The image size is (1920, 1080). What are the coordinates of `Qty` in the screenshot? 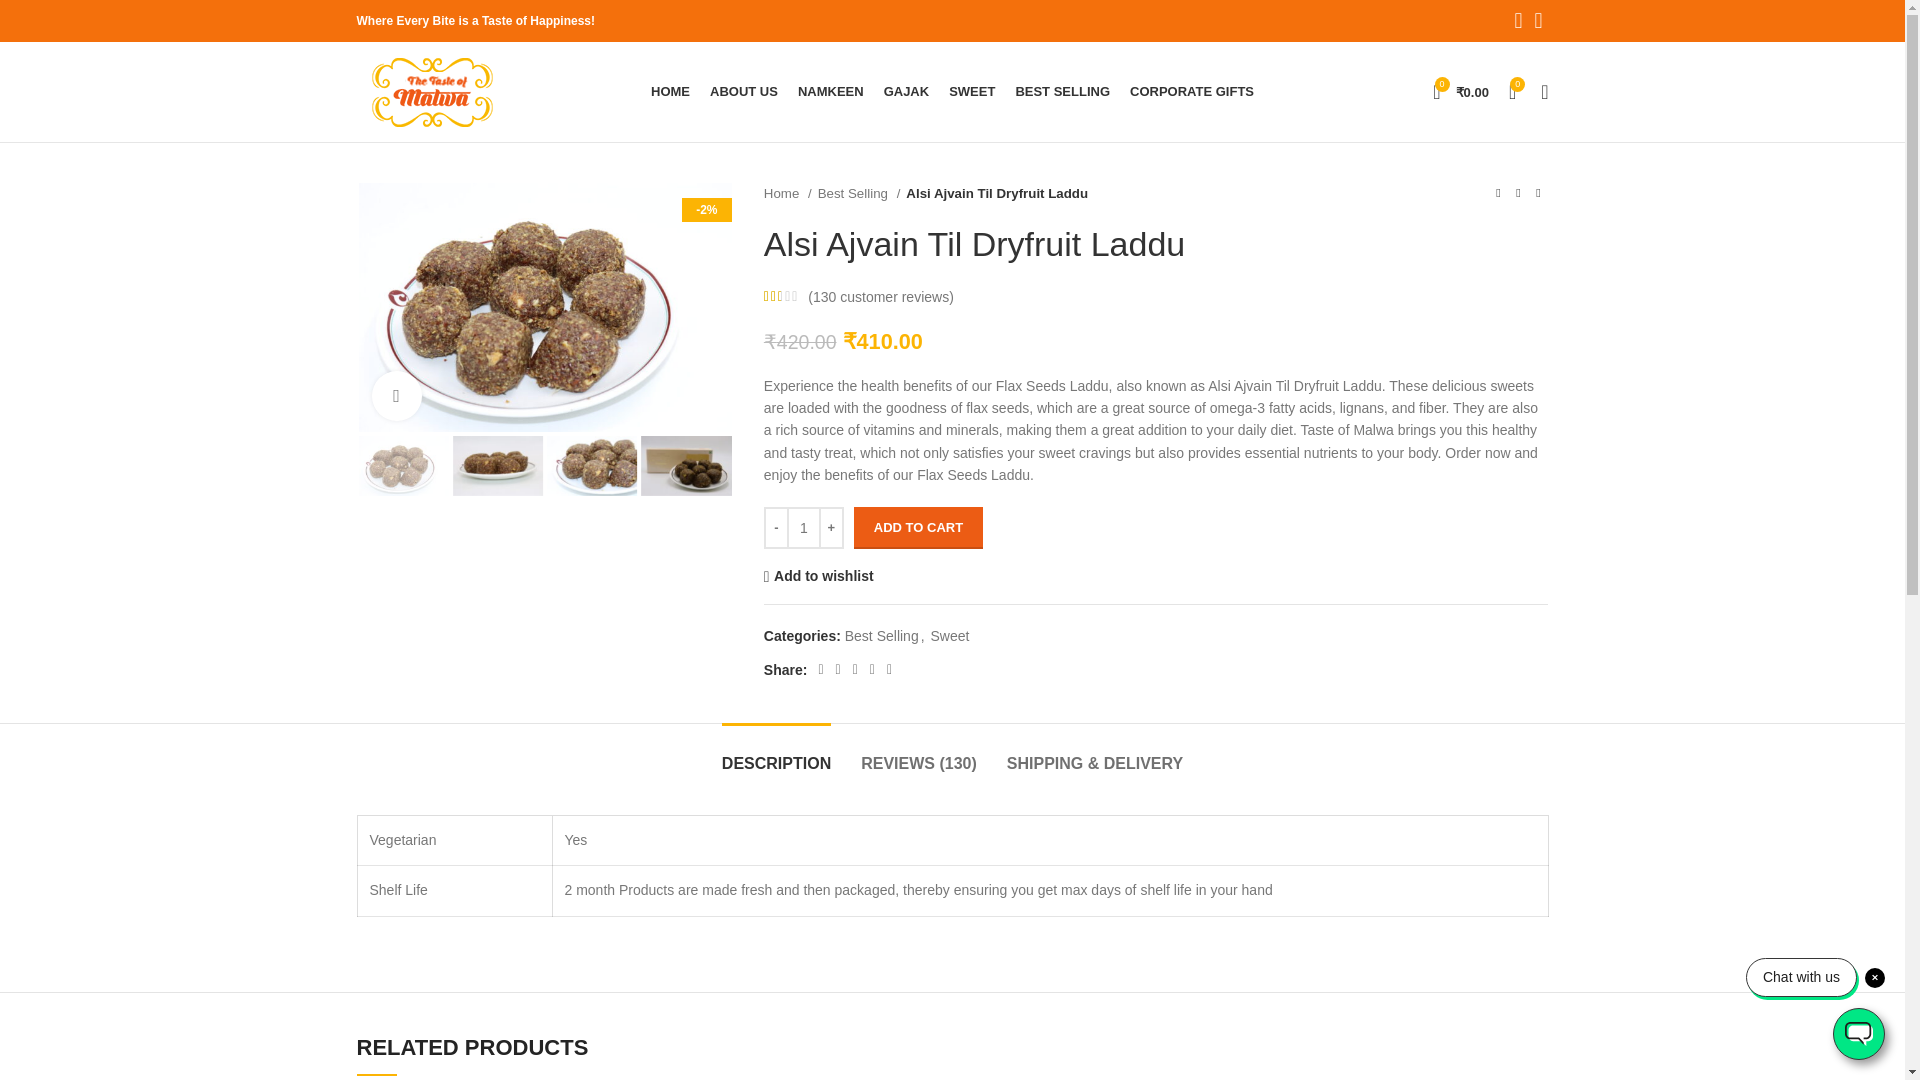 It's located at (804, 527).